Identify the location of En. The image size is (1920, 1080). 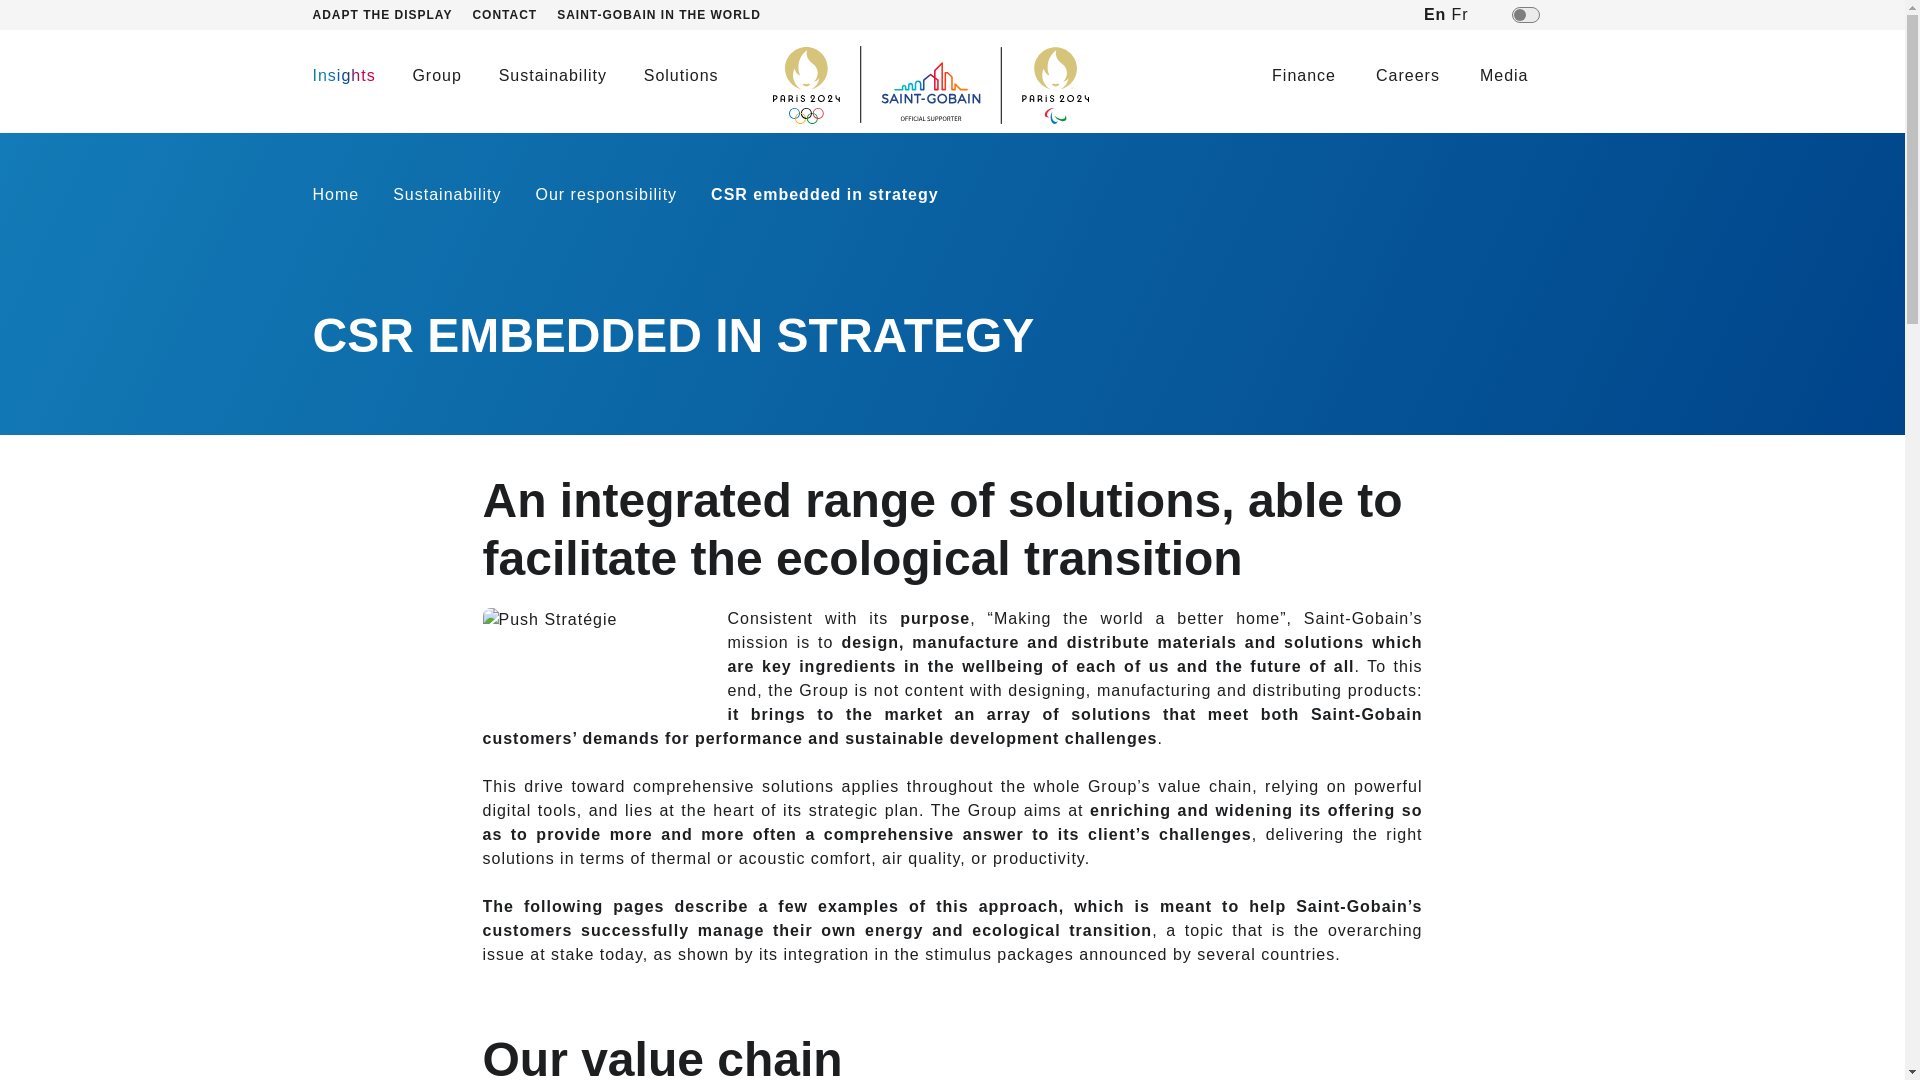
(1438, 14).